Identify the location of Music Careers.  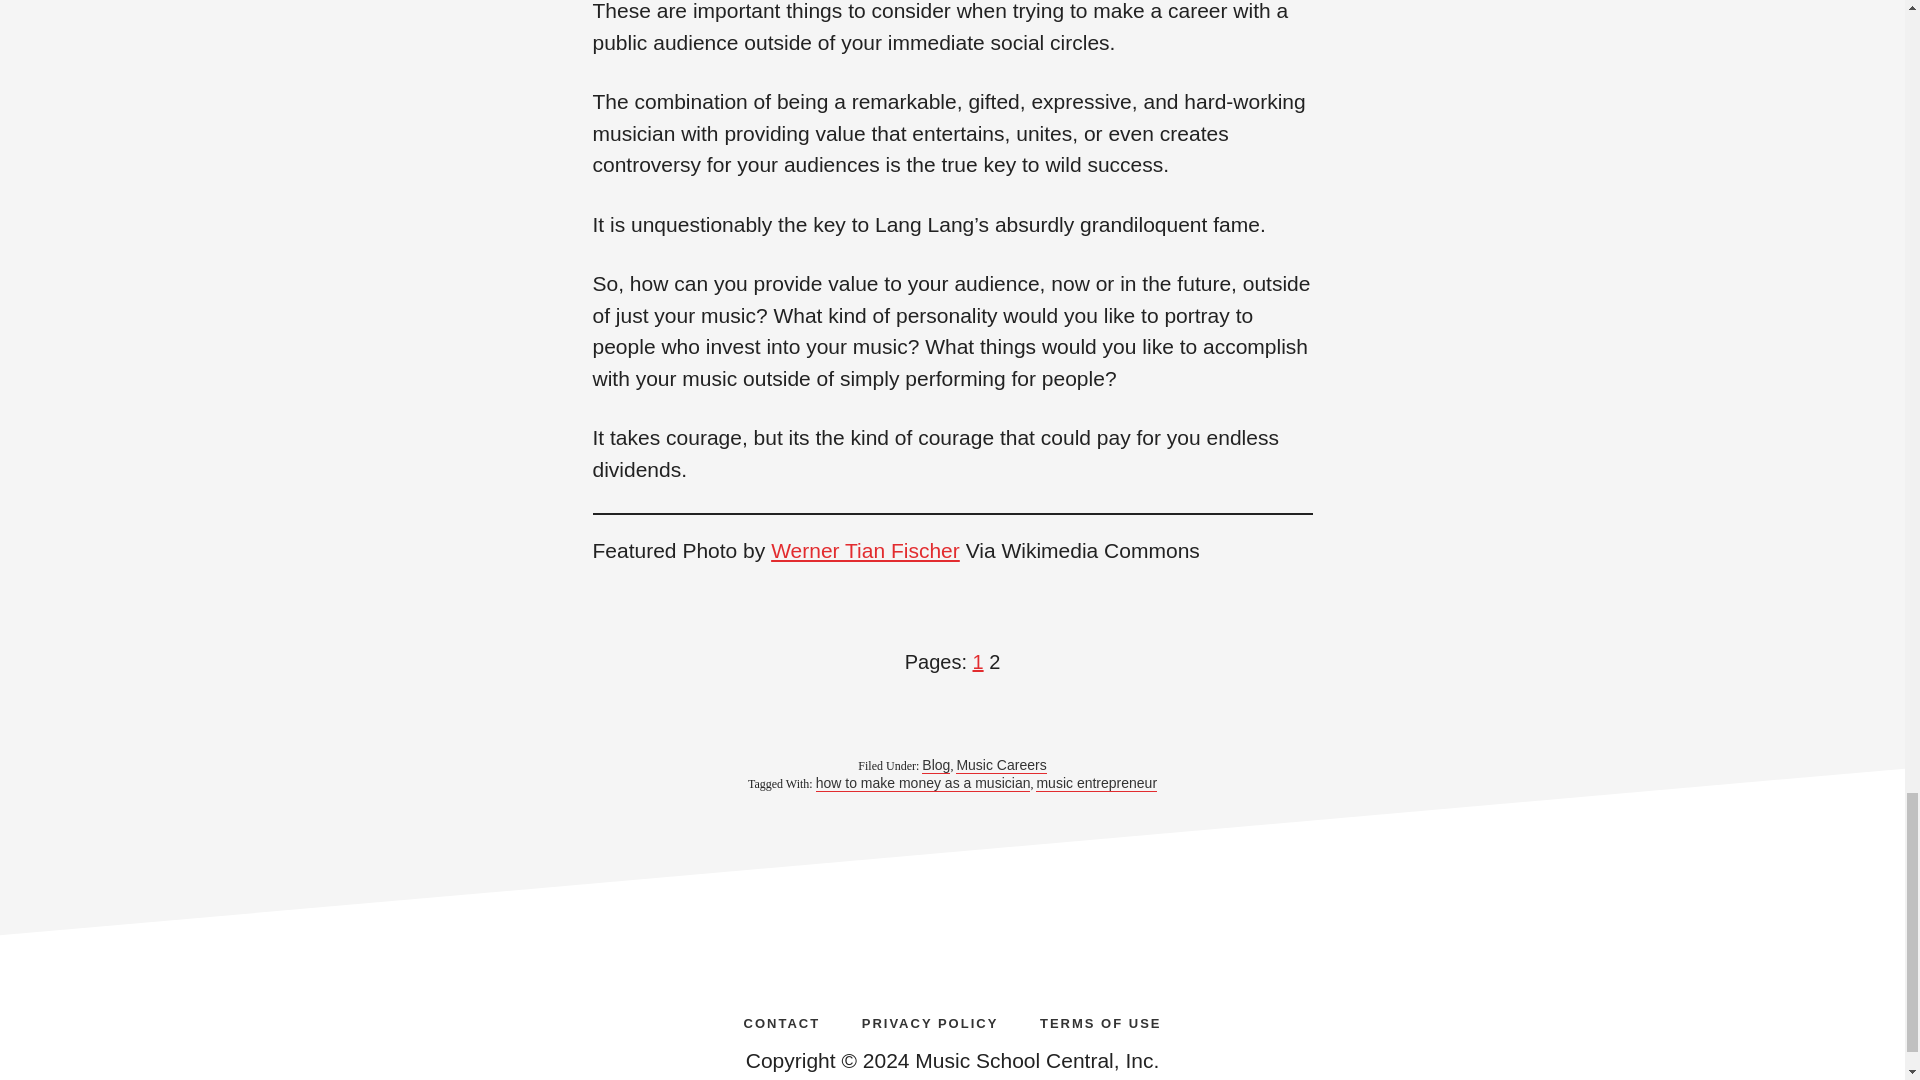
(1001, 766).